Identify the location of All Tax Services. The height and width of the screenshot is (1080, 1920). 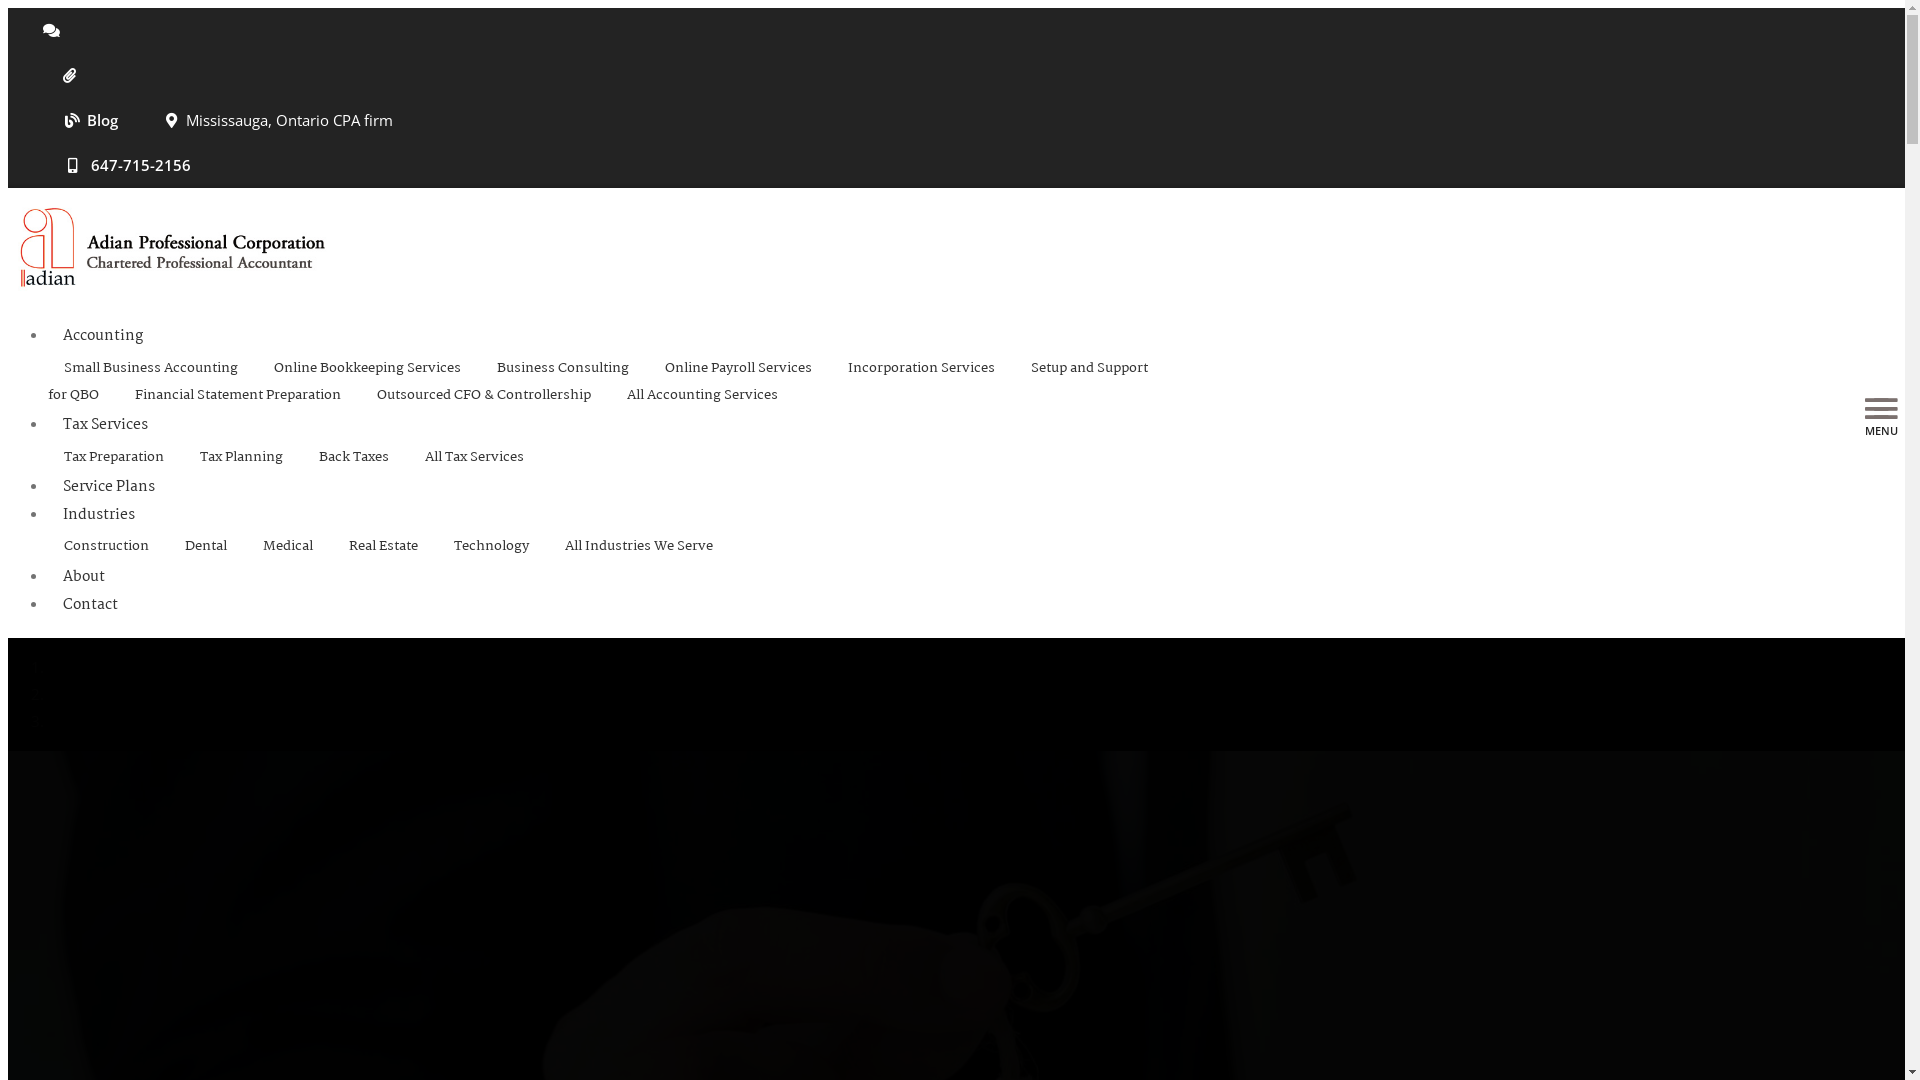
(474, 457).